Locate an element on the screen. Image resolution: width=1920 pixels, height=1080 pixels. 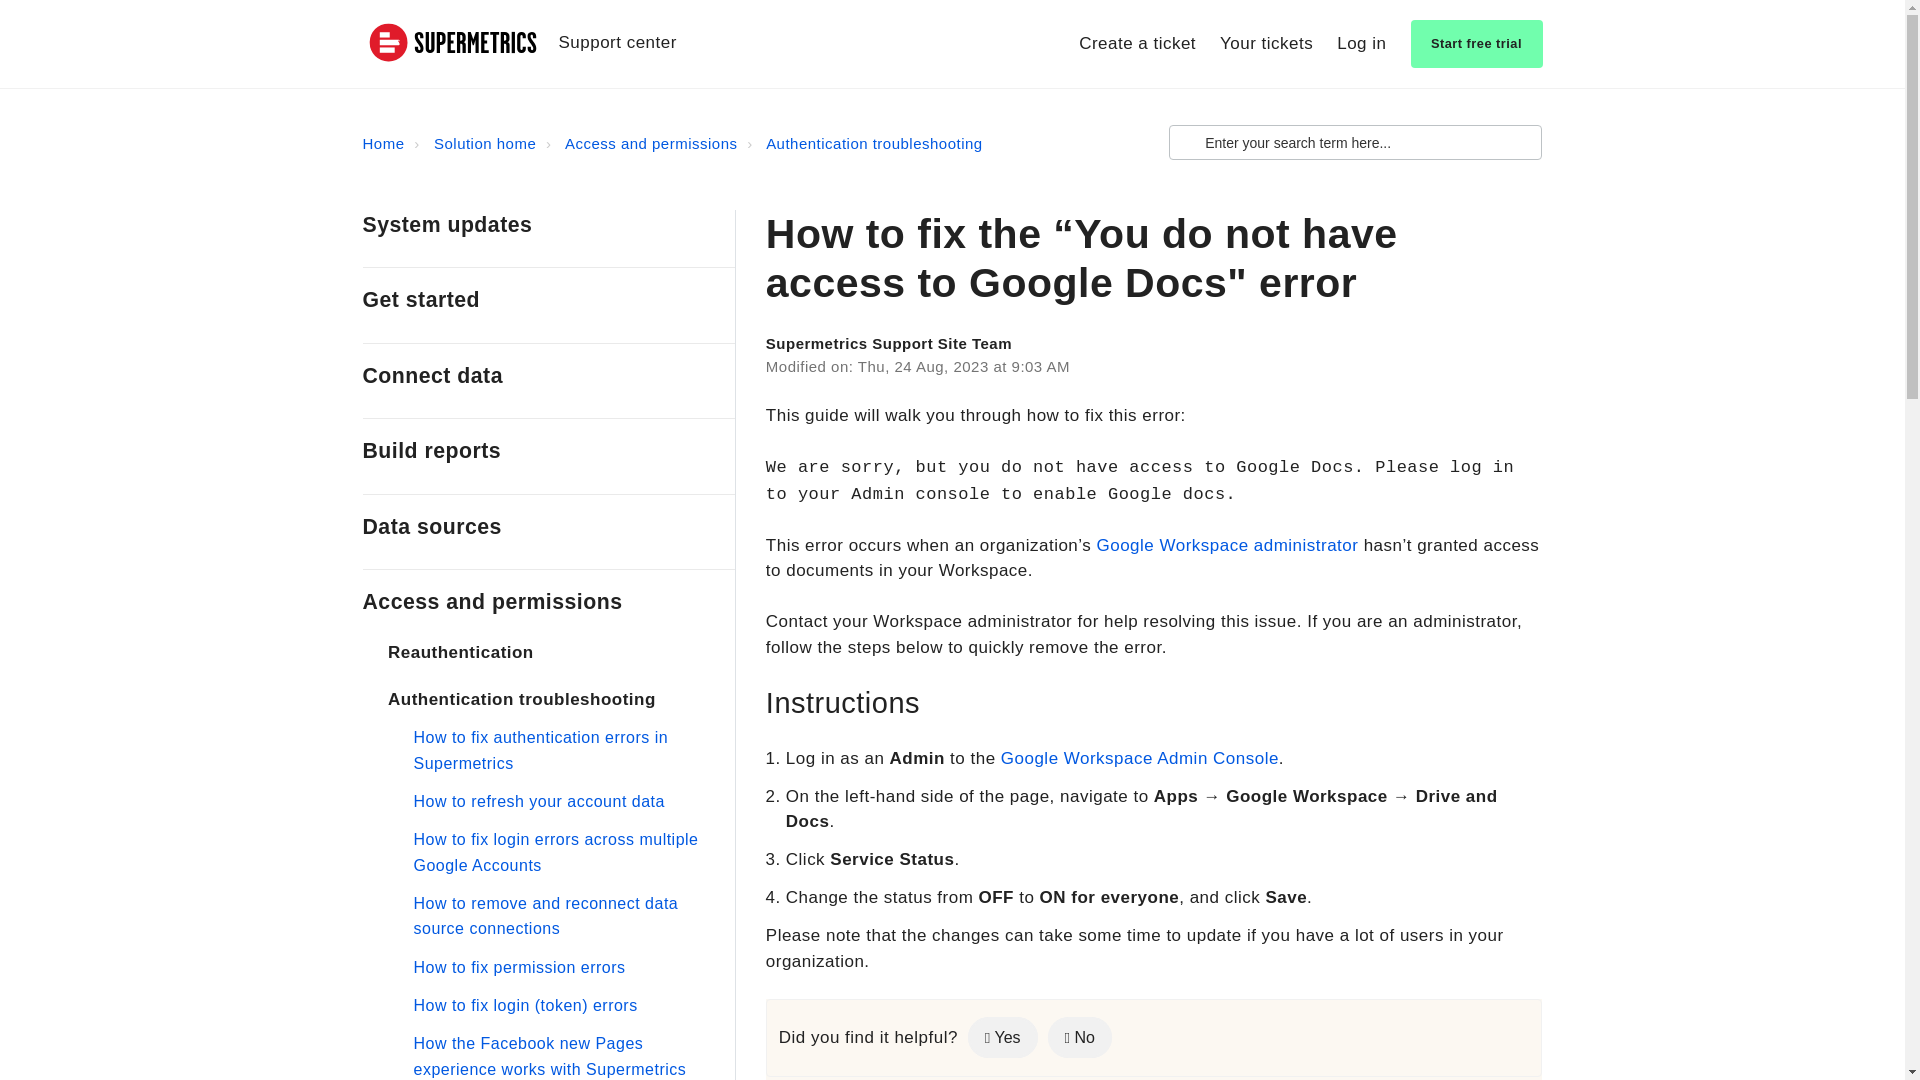
Access and permissions is located at coordinates (639, 144).